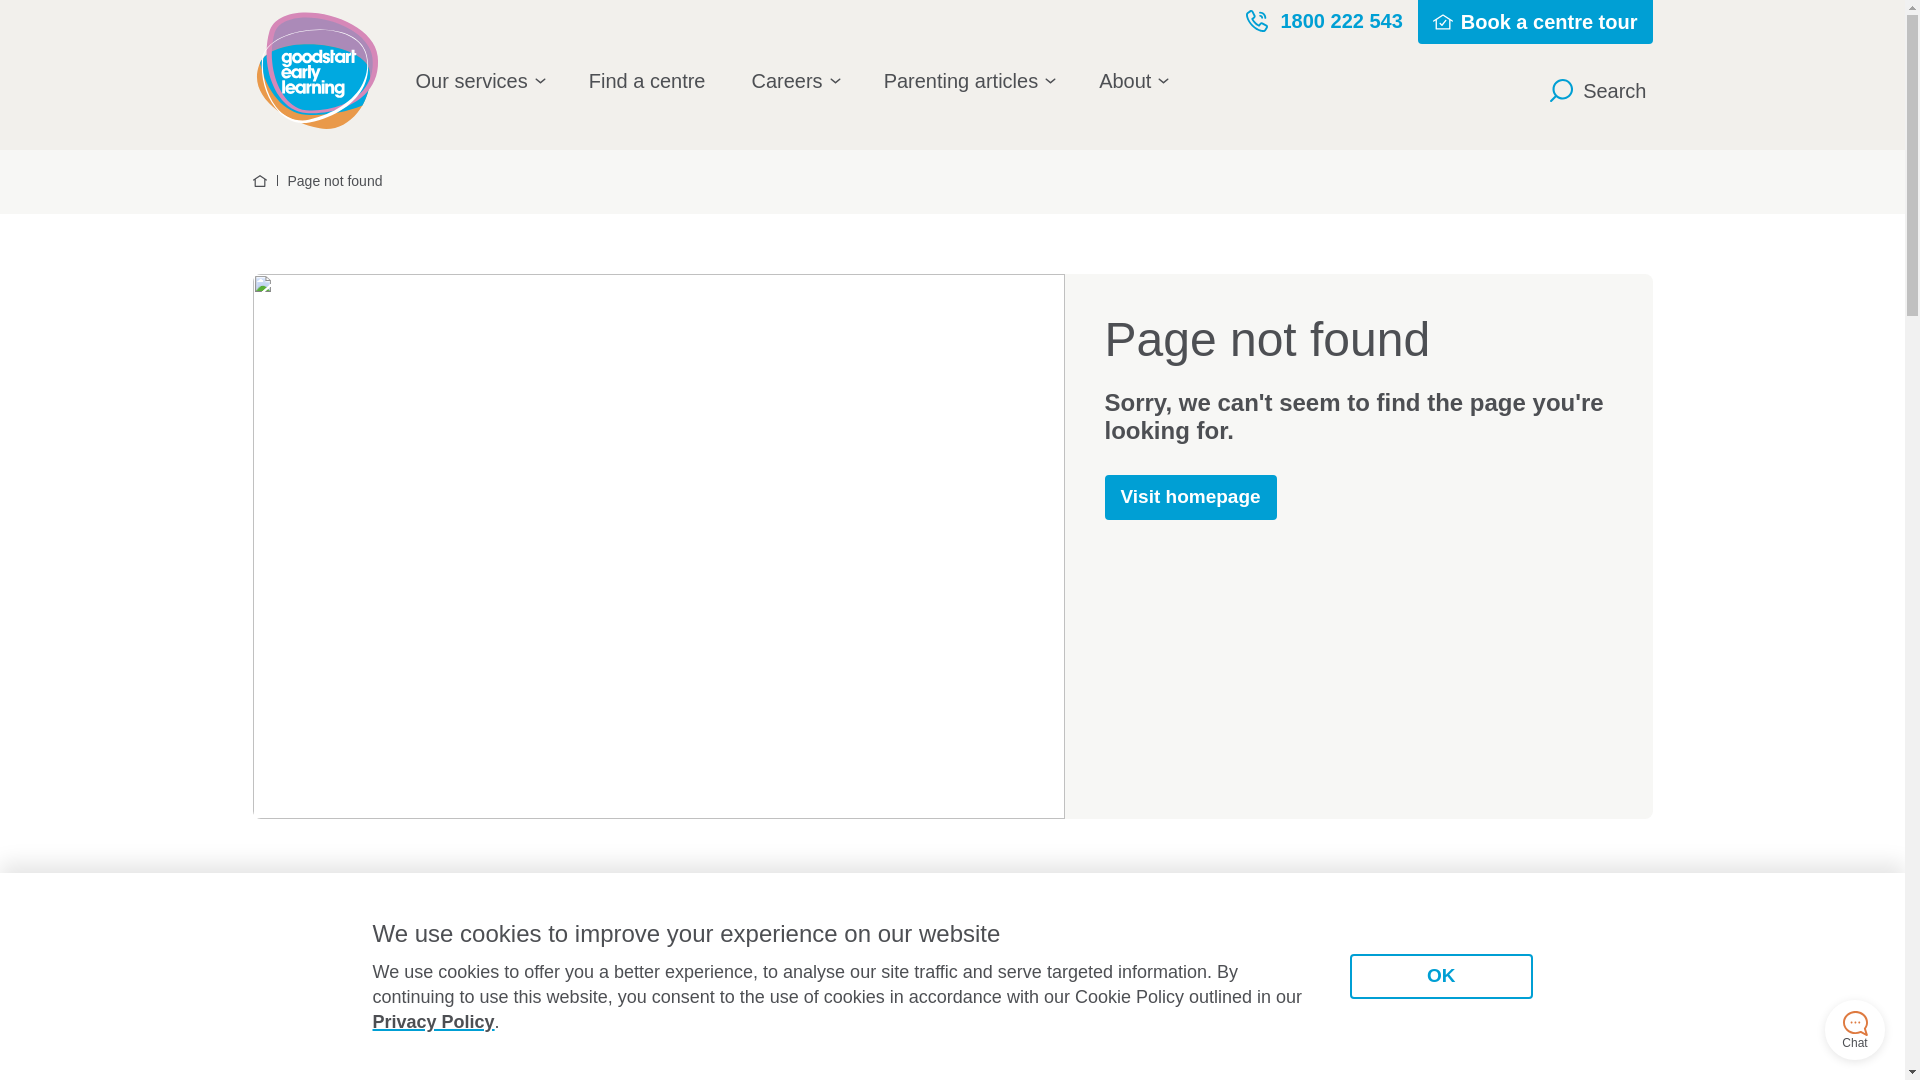 This screenshot has width=1920, height=1080. Describe the element at coordinates (259, 183) in the screenshot. I see `Home` at that location.